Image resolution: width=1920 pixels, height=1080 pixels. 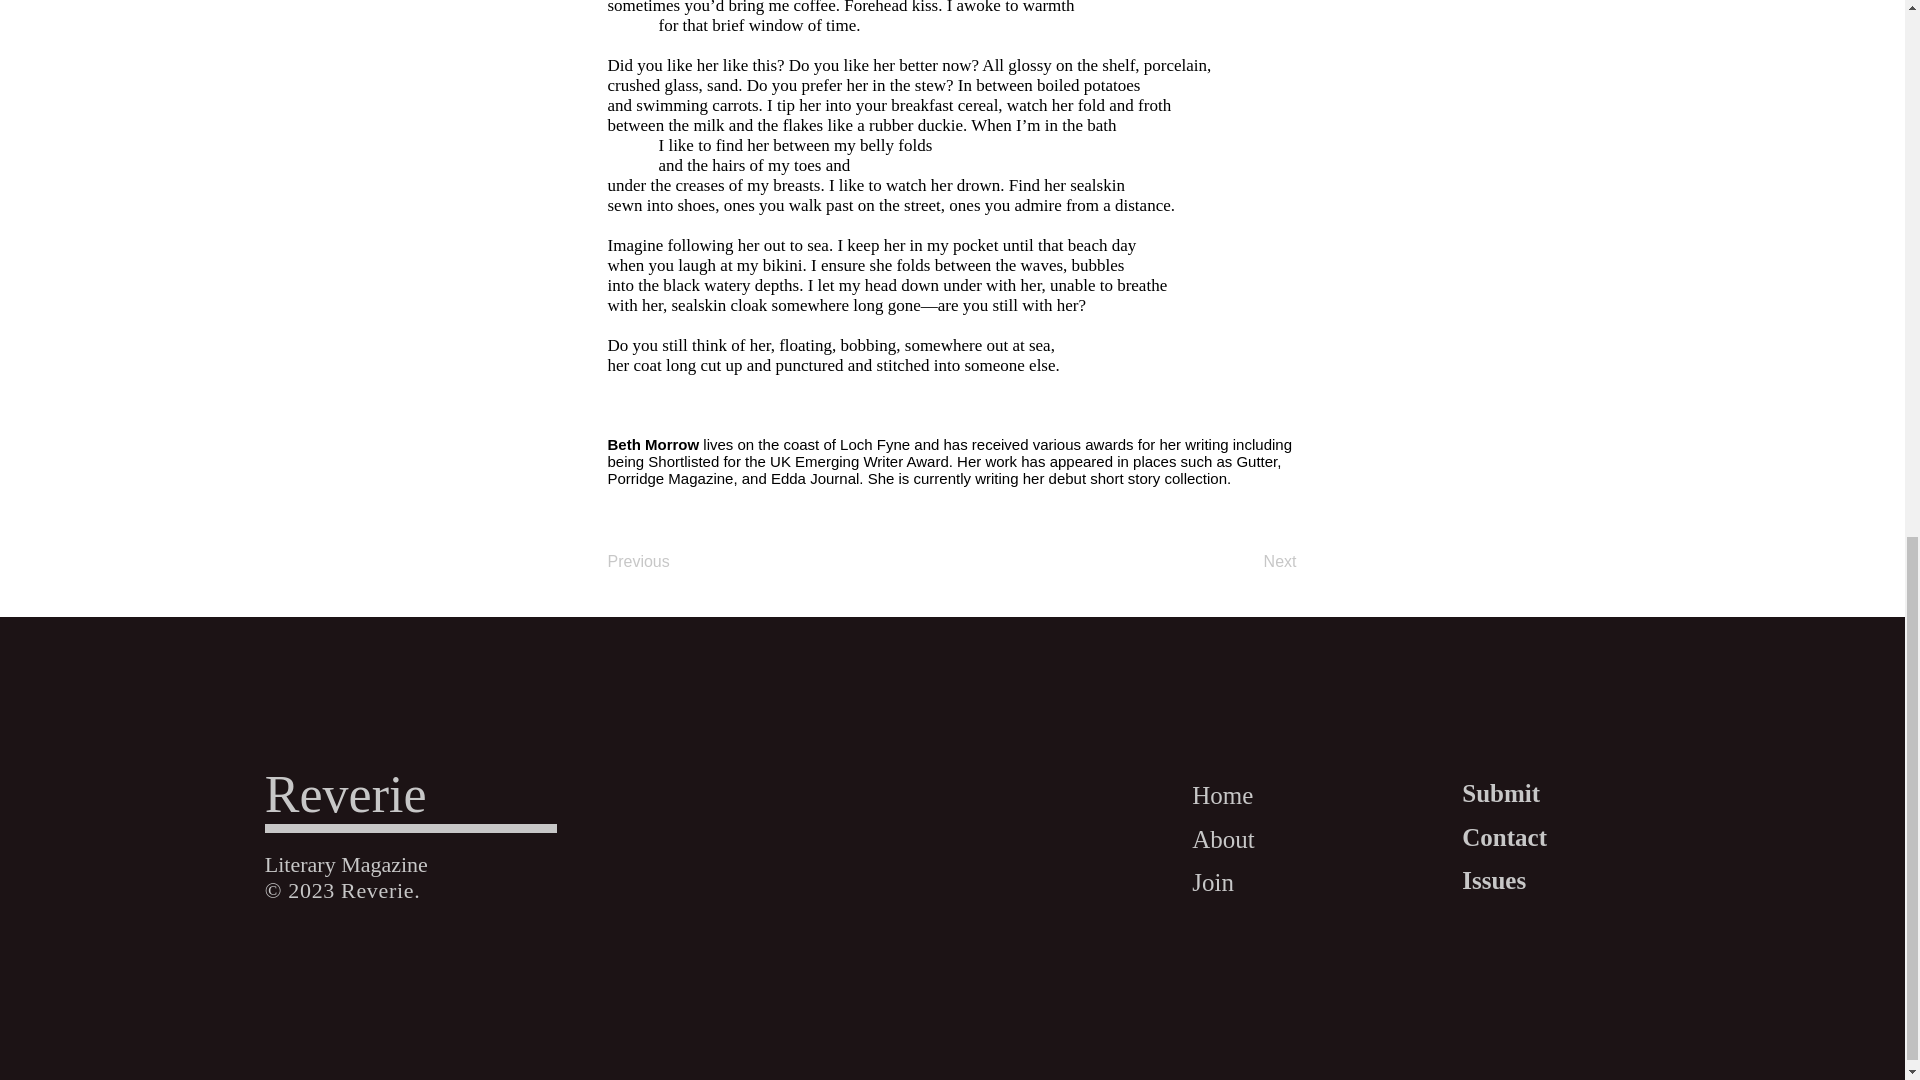 What do you see at coordinates (1504, 835) in the screenshot?
I see `Contact` at bounding box center [1504, 835].